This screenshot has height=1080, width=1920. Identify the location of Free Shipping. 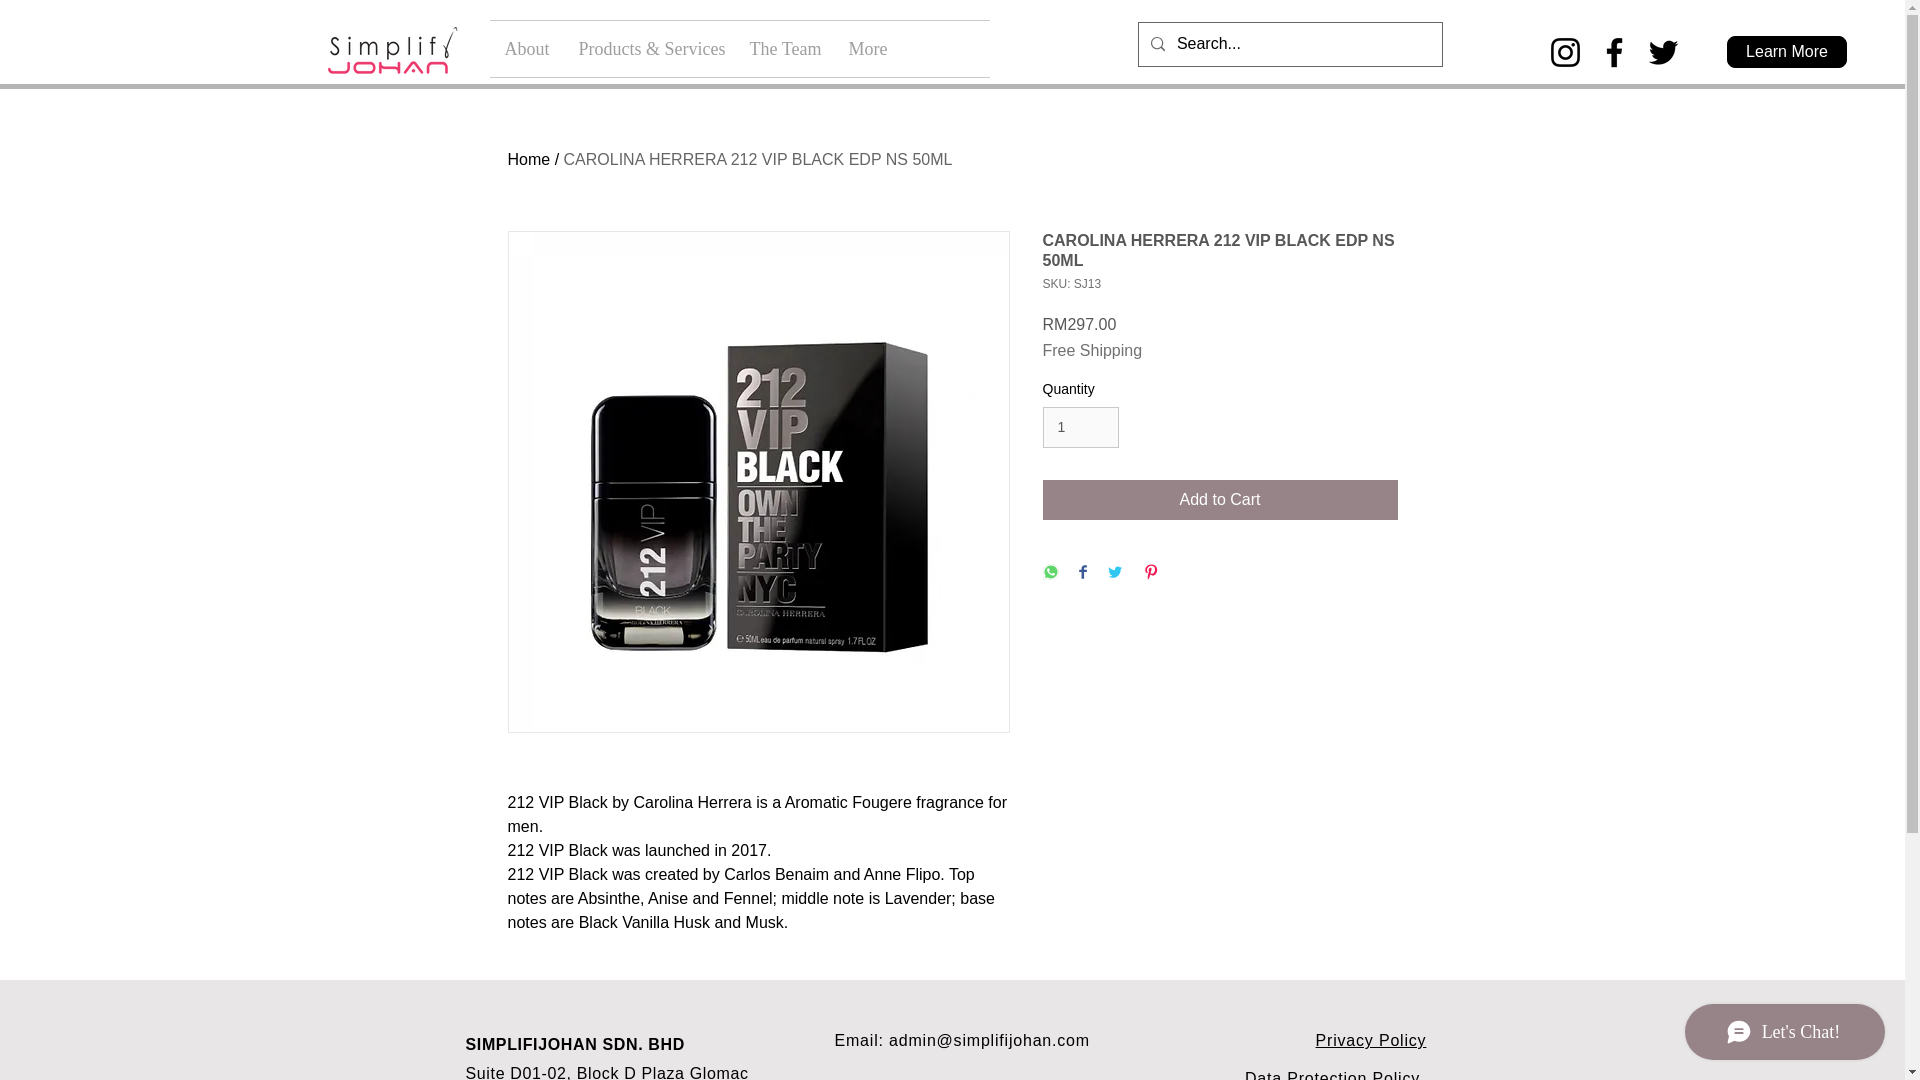
(1092, 350).